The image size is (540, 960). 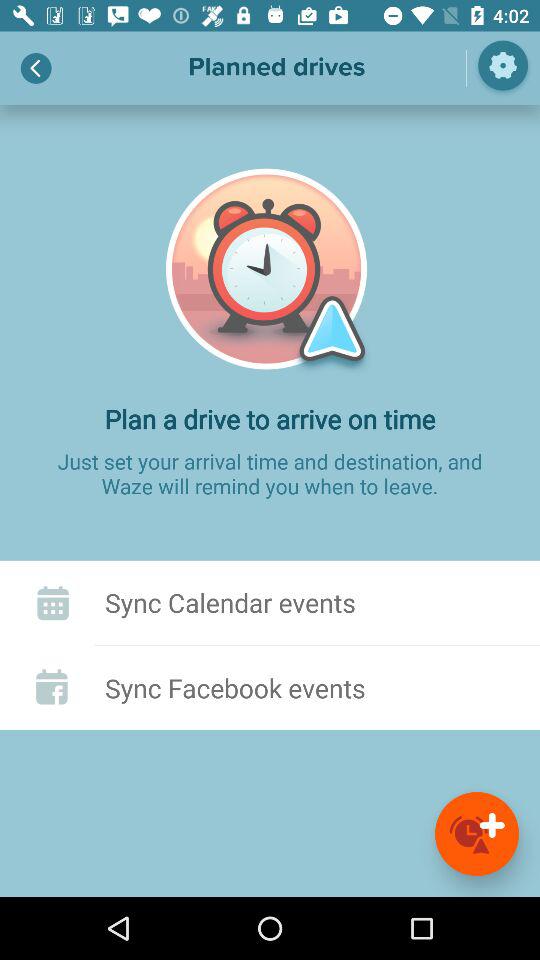 I want to click on plan a drive with a specific arrival time, so click(x=477, y=834).